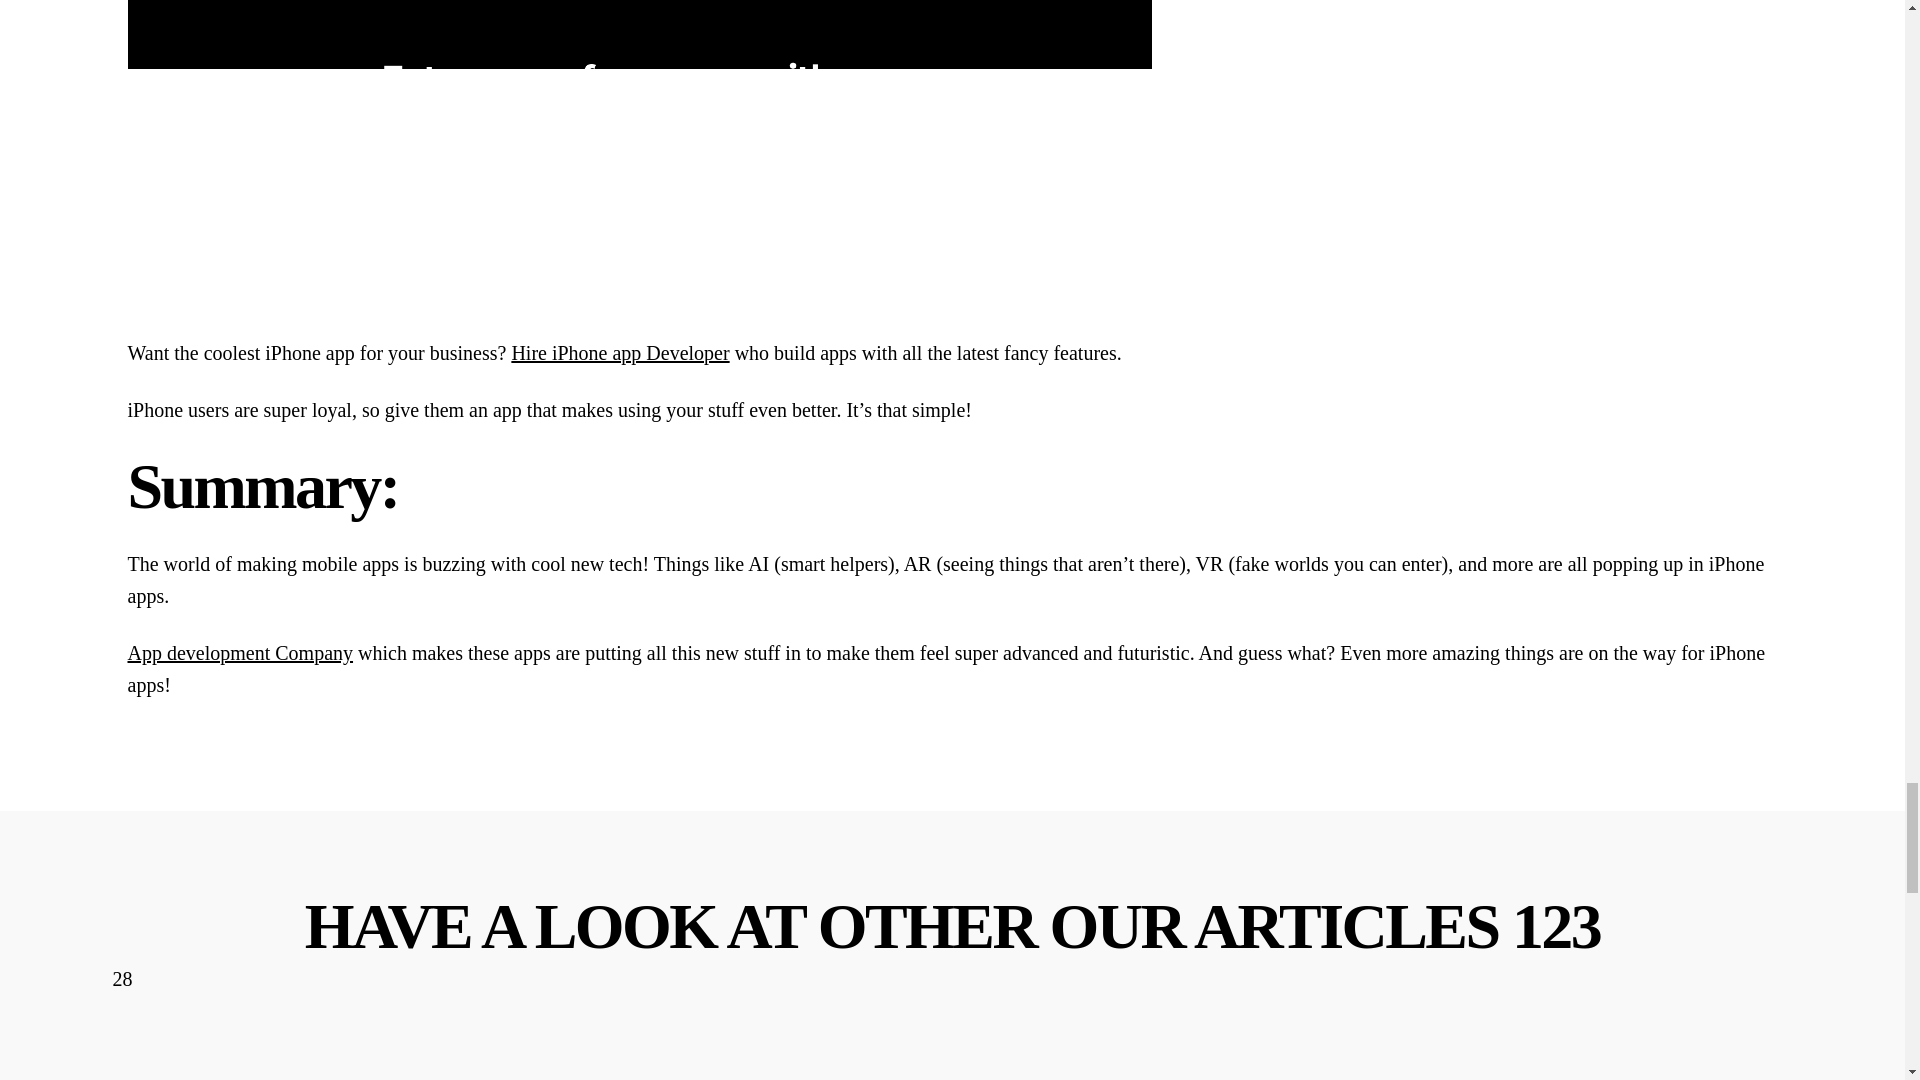  I want to click on Hire iPhone app Developer, so click(620, 352).